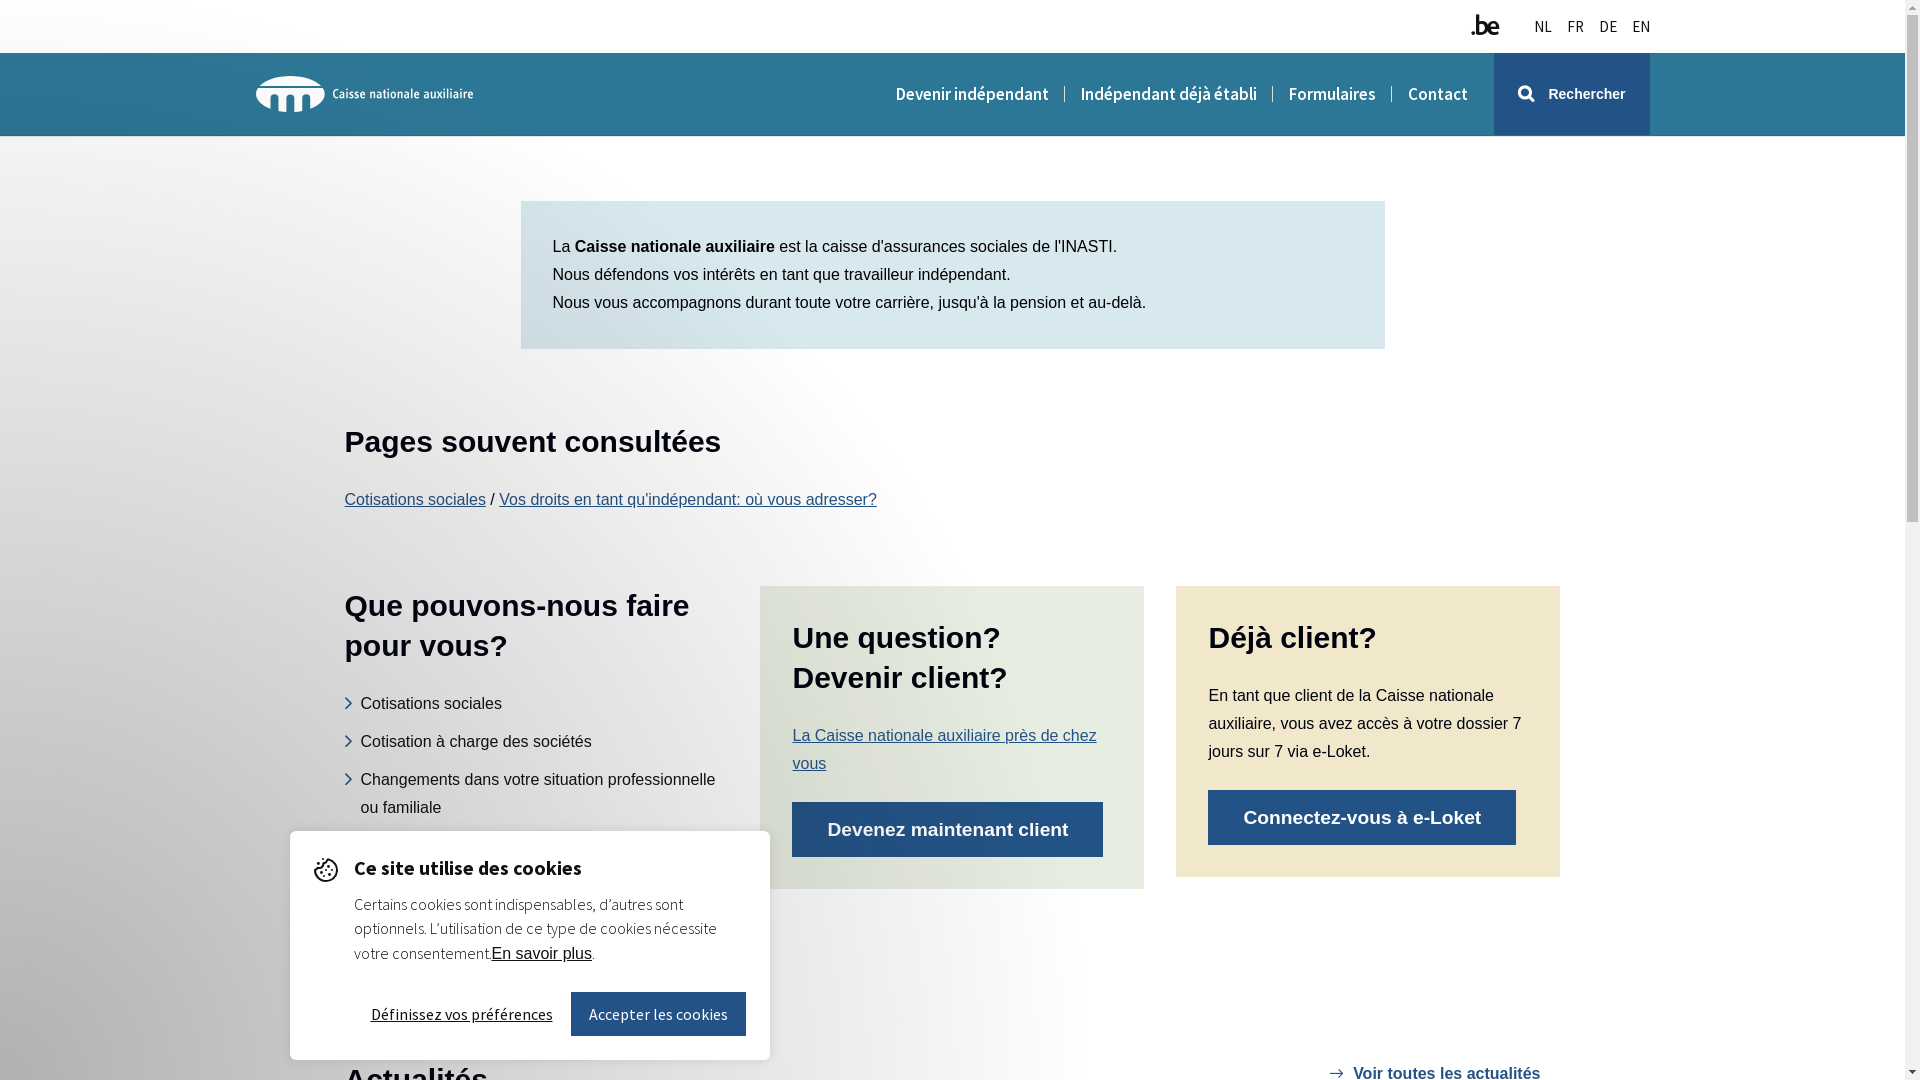 This screenshot has width=1920, height=1080. Describe the element at coordinates (948, 830) in the screenshot. I see `Devenez maintenant client` at that location.